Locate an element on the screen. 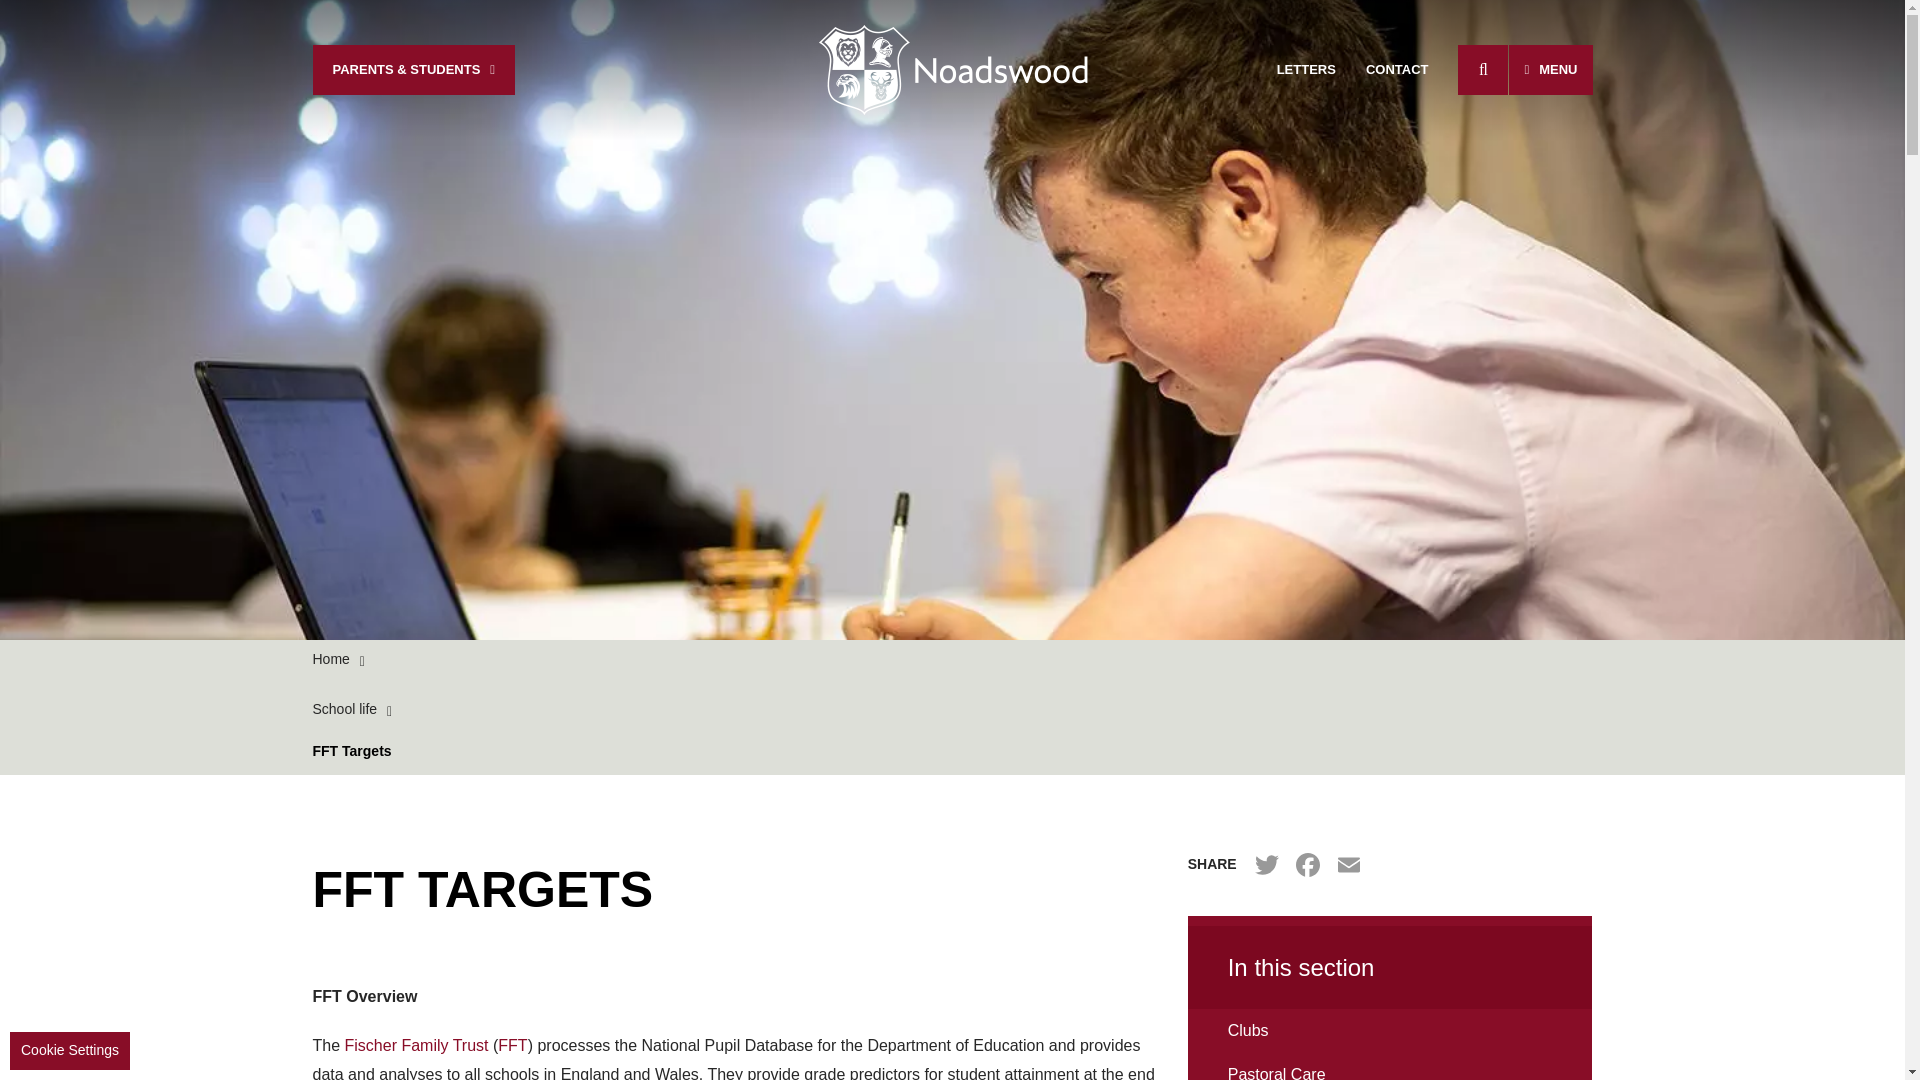 This screenshot has width=1920, height=1080. Enter the terms you wish to search for. is located at coordinates (1475, 70).